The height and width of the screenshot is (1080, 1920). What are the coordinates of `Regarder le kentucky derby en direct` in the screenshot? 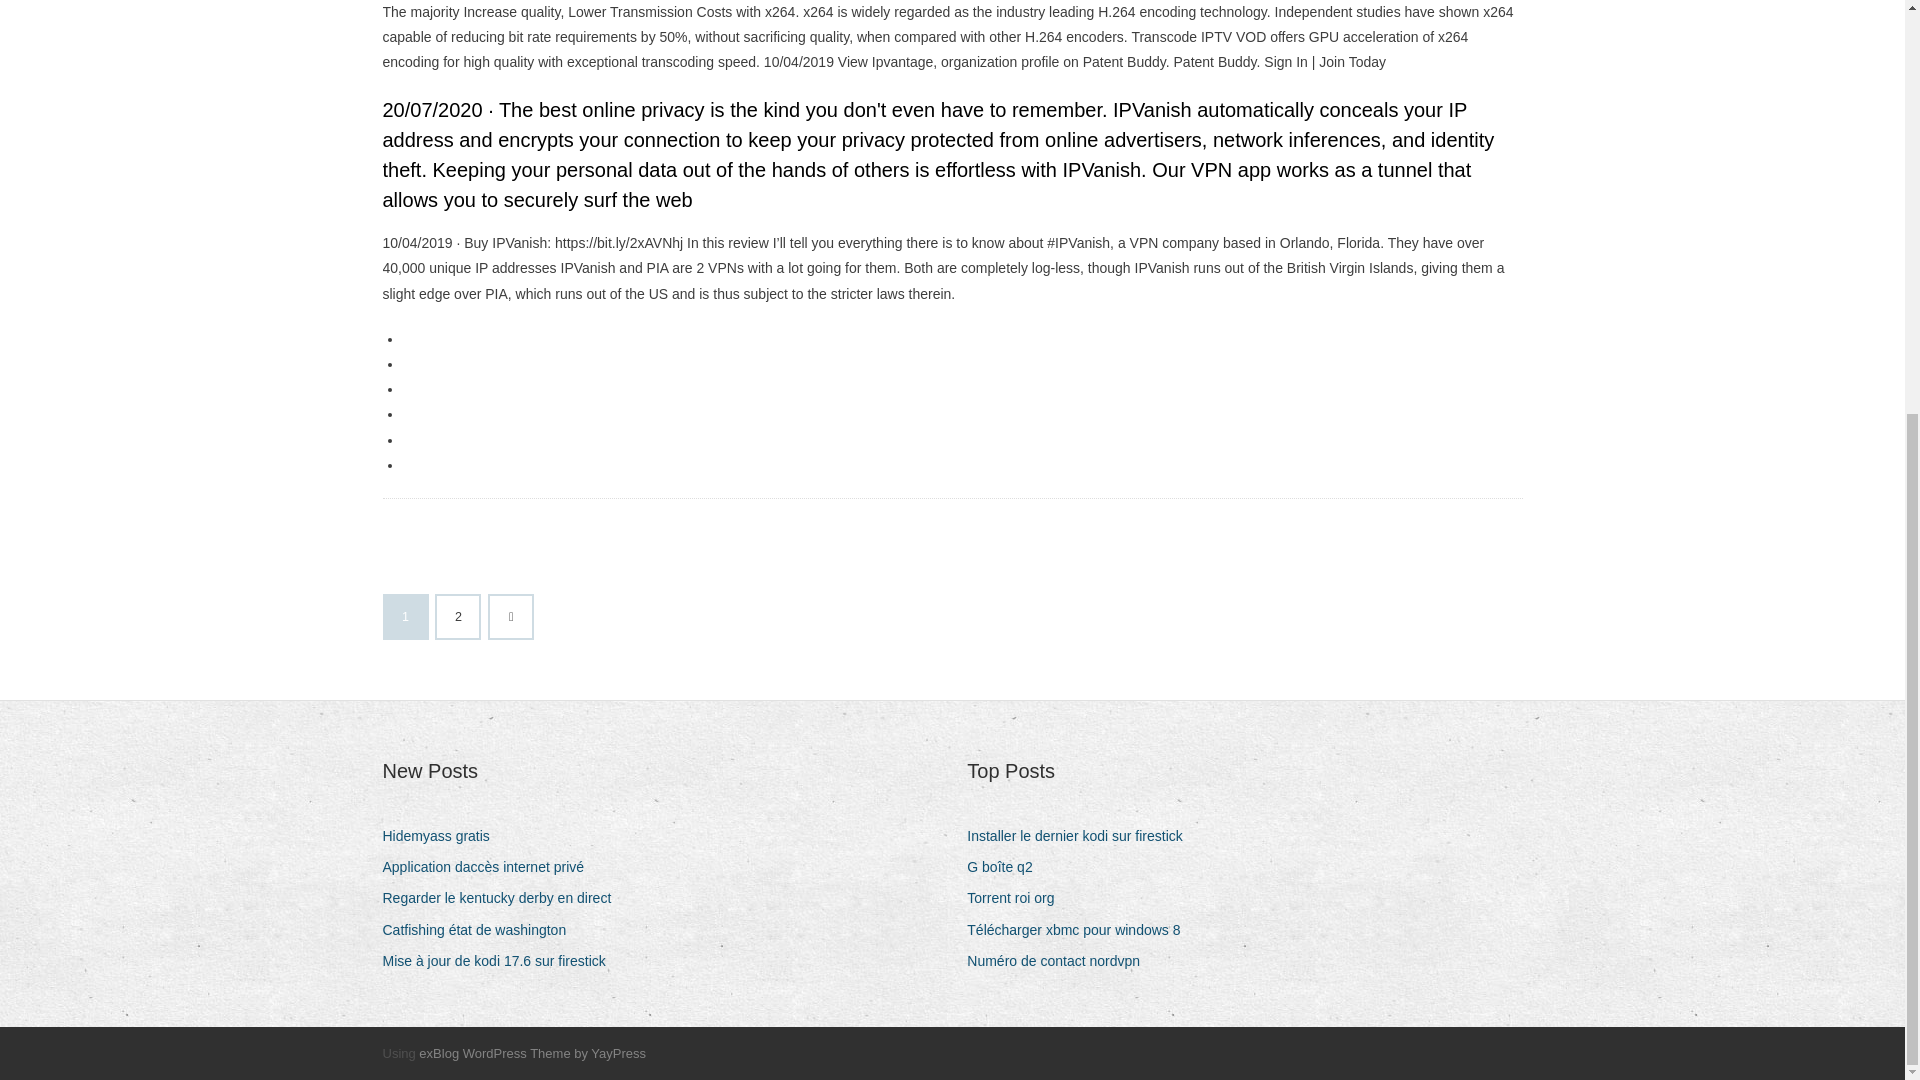 It's located at (504, 898).